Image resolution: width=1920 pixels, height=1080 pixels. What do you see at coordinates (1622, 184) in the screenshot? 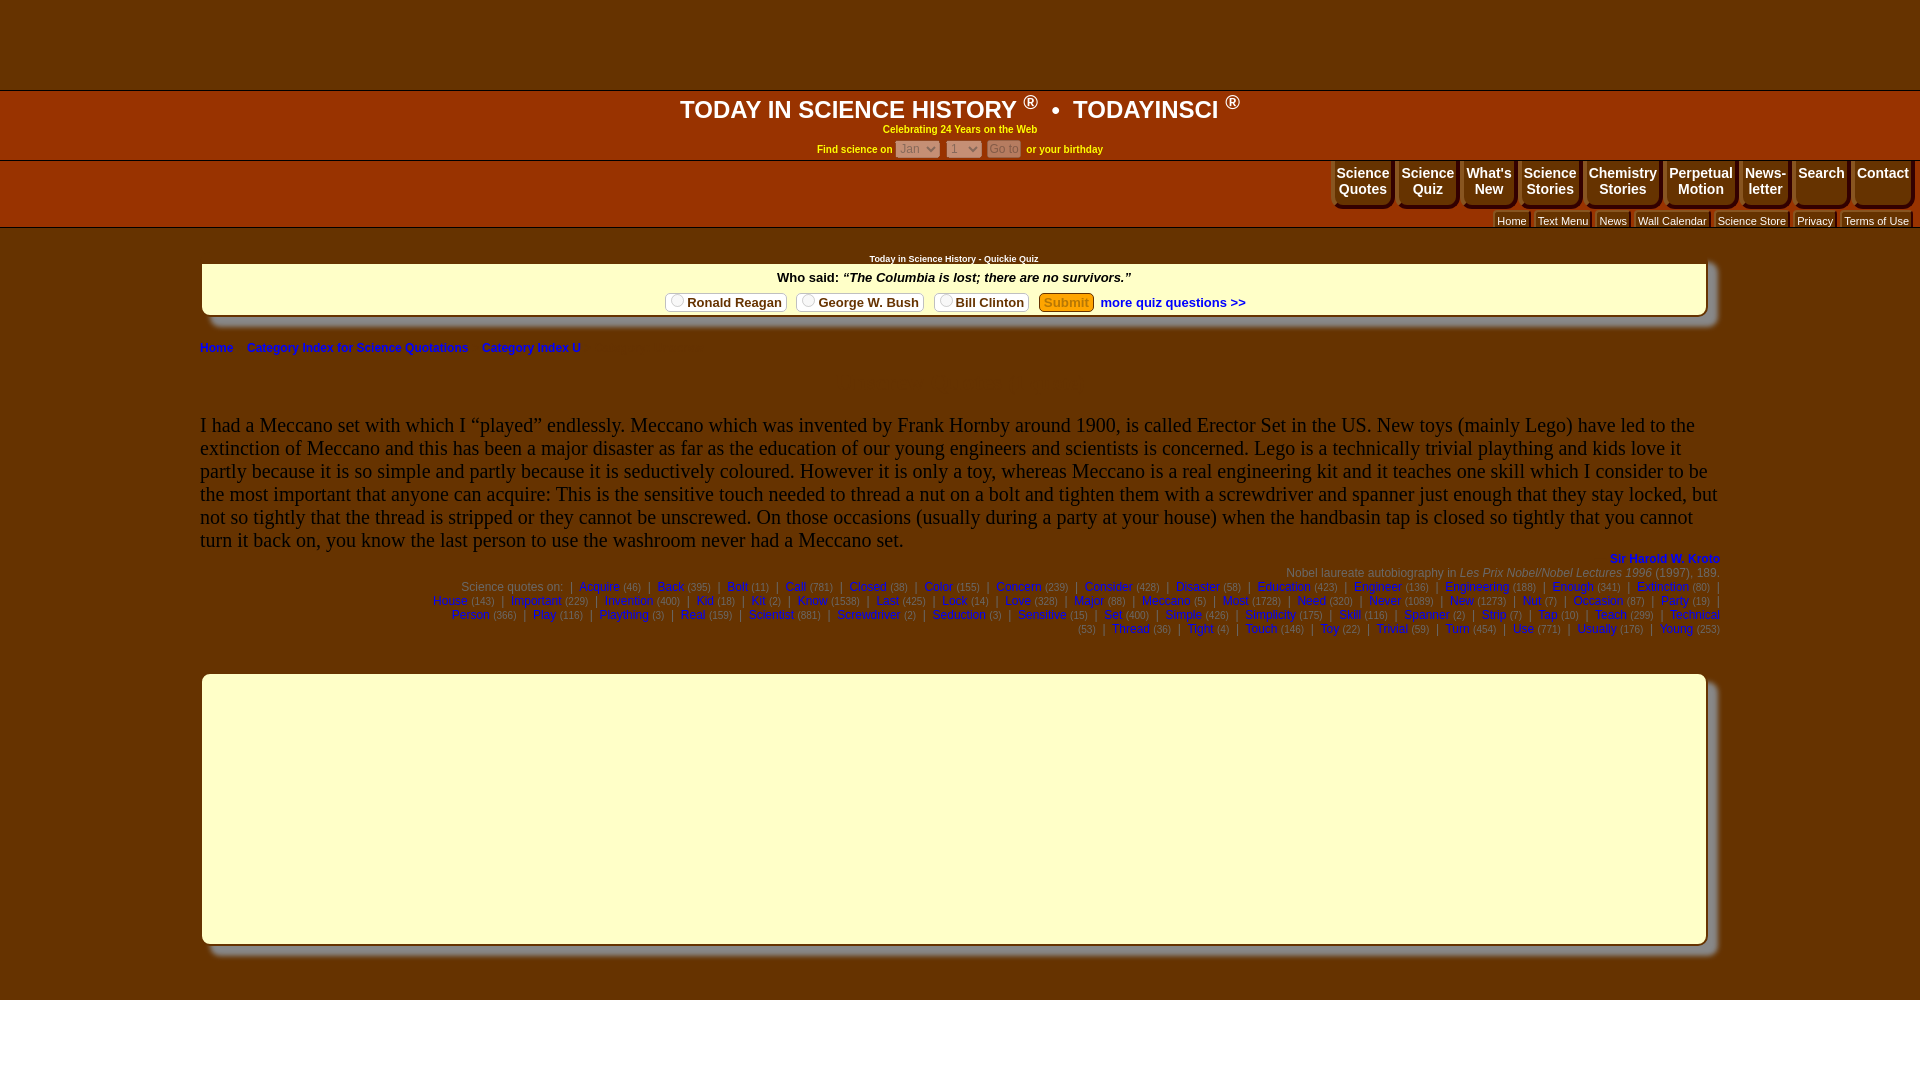
I see `Home` at bounding box center [1622, 184].